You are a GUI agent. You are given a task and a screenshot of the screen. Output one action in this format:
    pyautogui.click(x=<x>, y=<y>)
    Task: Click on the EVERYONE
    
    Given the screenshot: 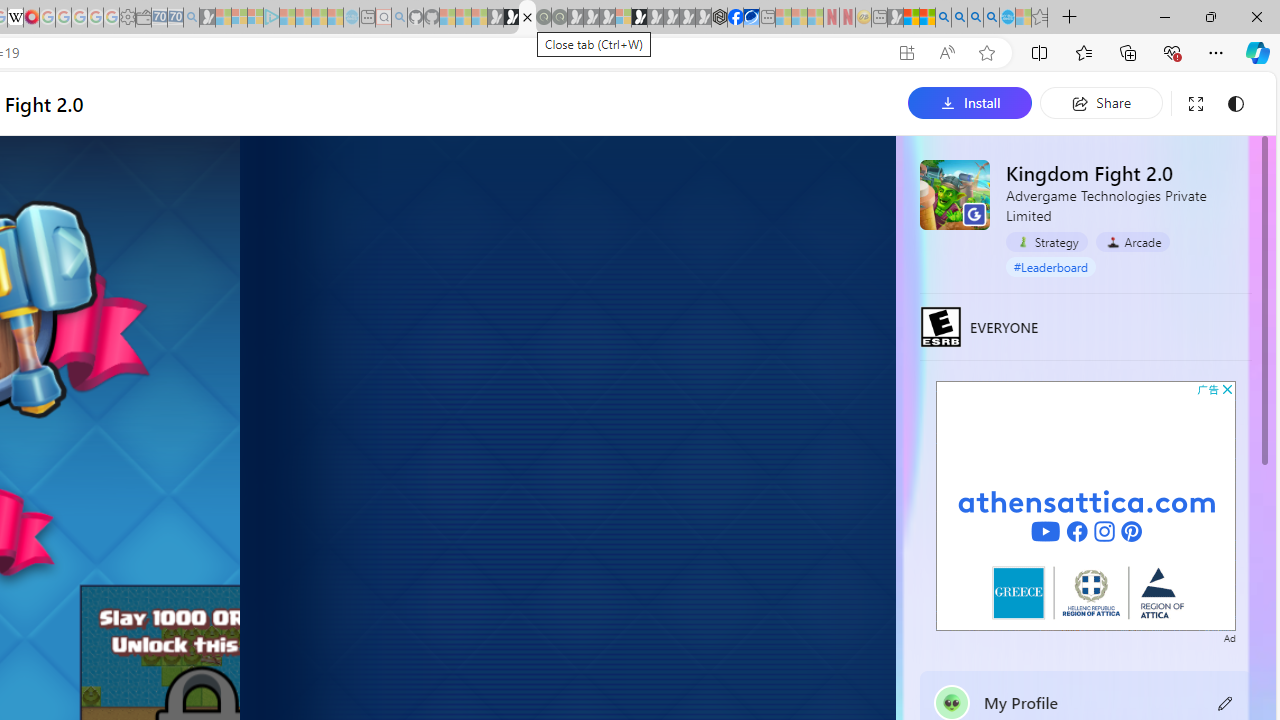 What is the action you would take?
    pyautogui.click(x=941, y=326)
    